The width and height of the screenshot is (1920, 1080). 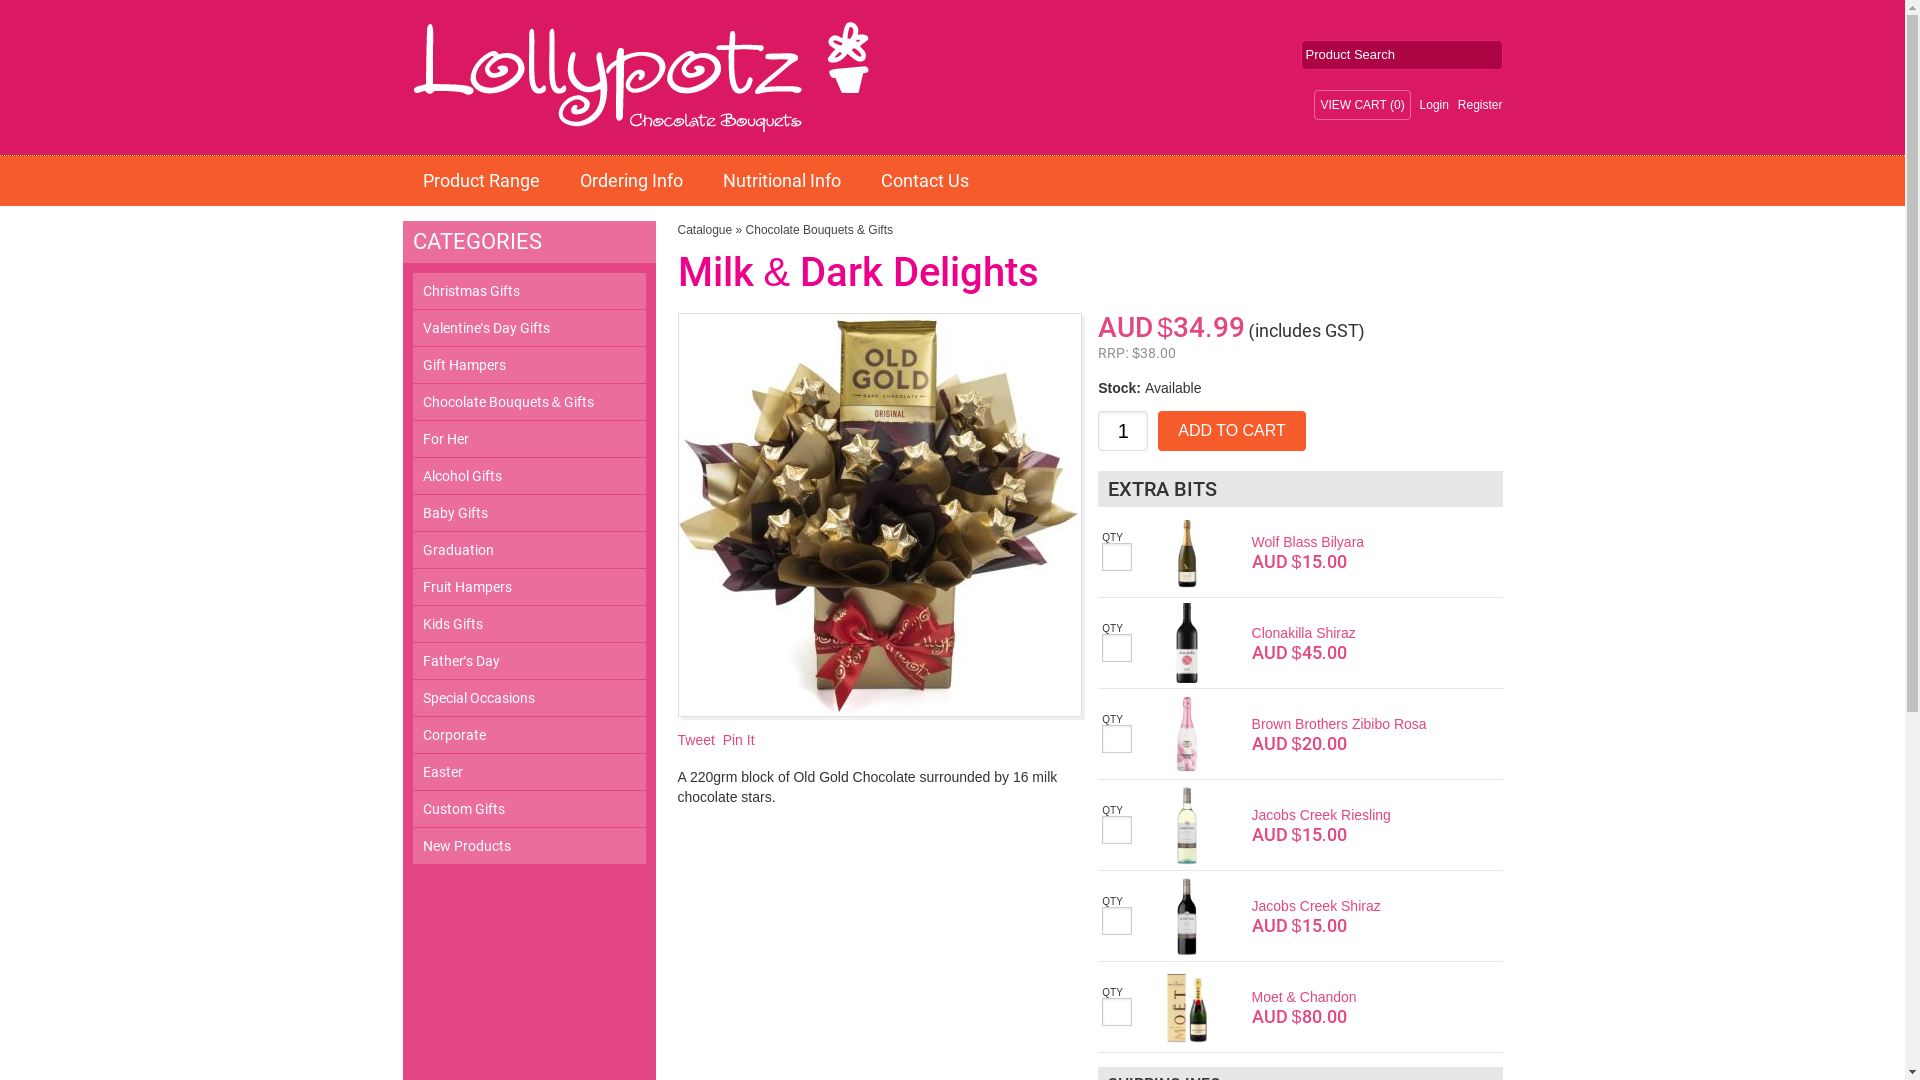 I want to click on Christmas Gifts, so click(x=528, y=291).